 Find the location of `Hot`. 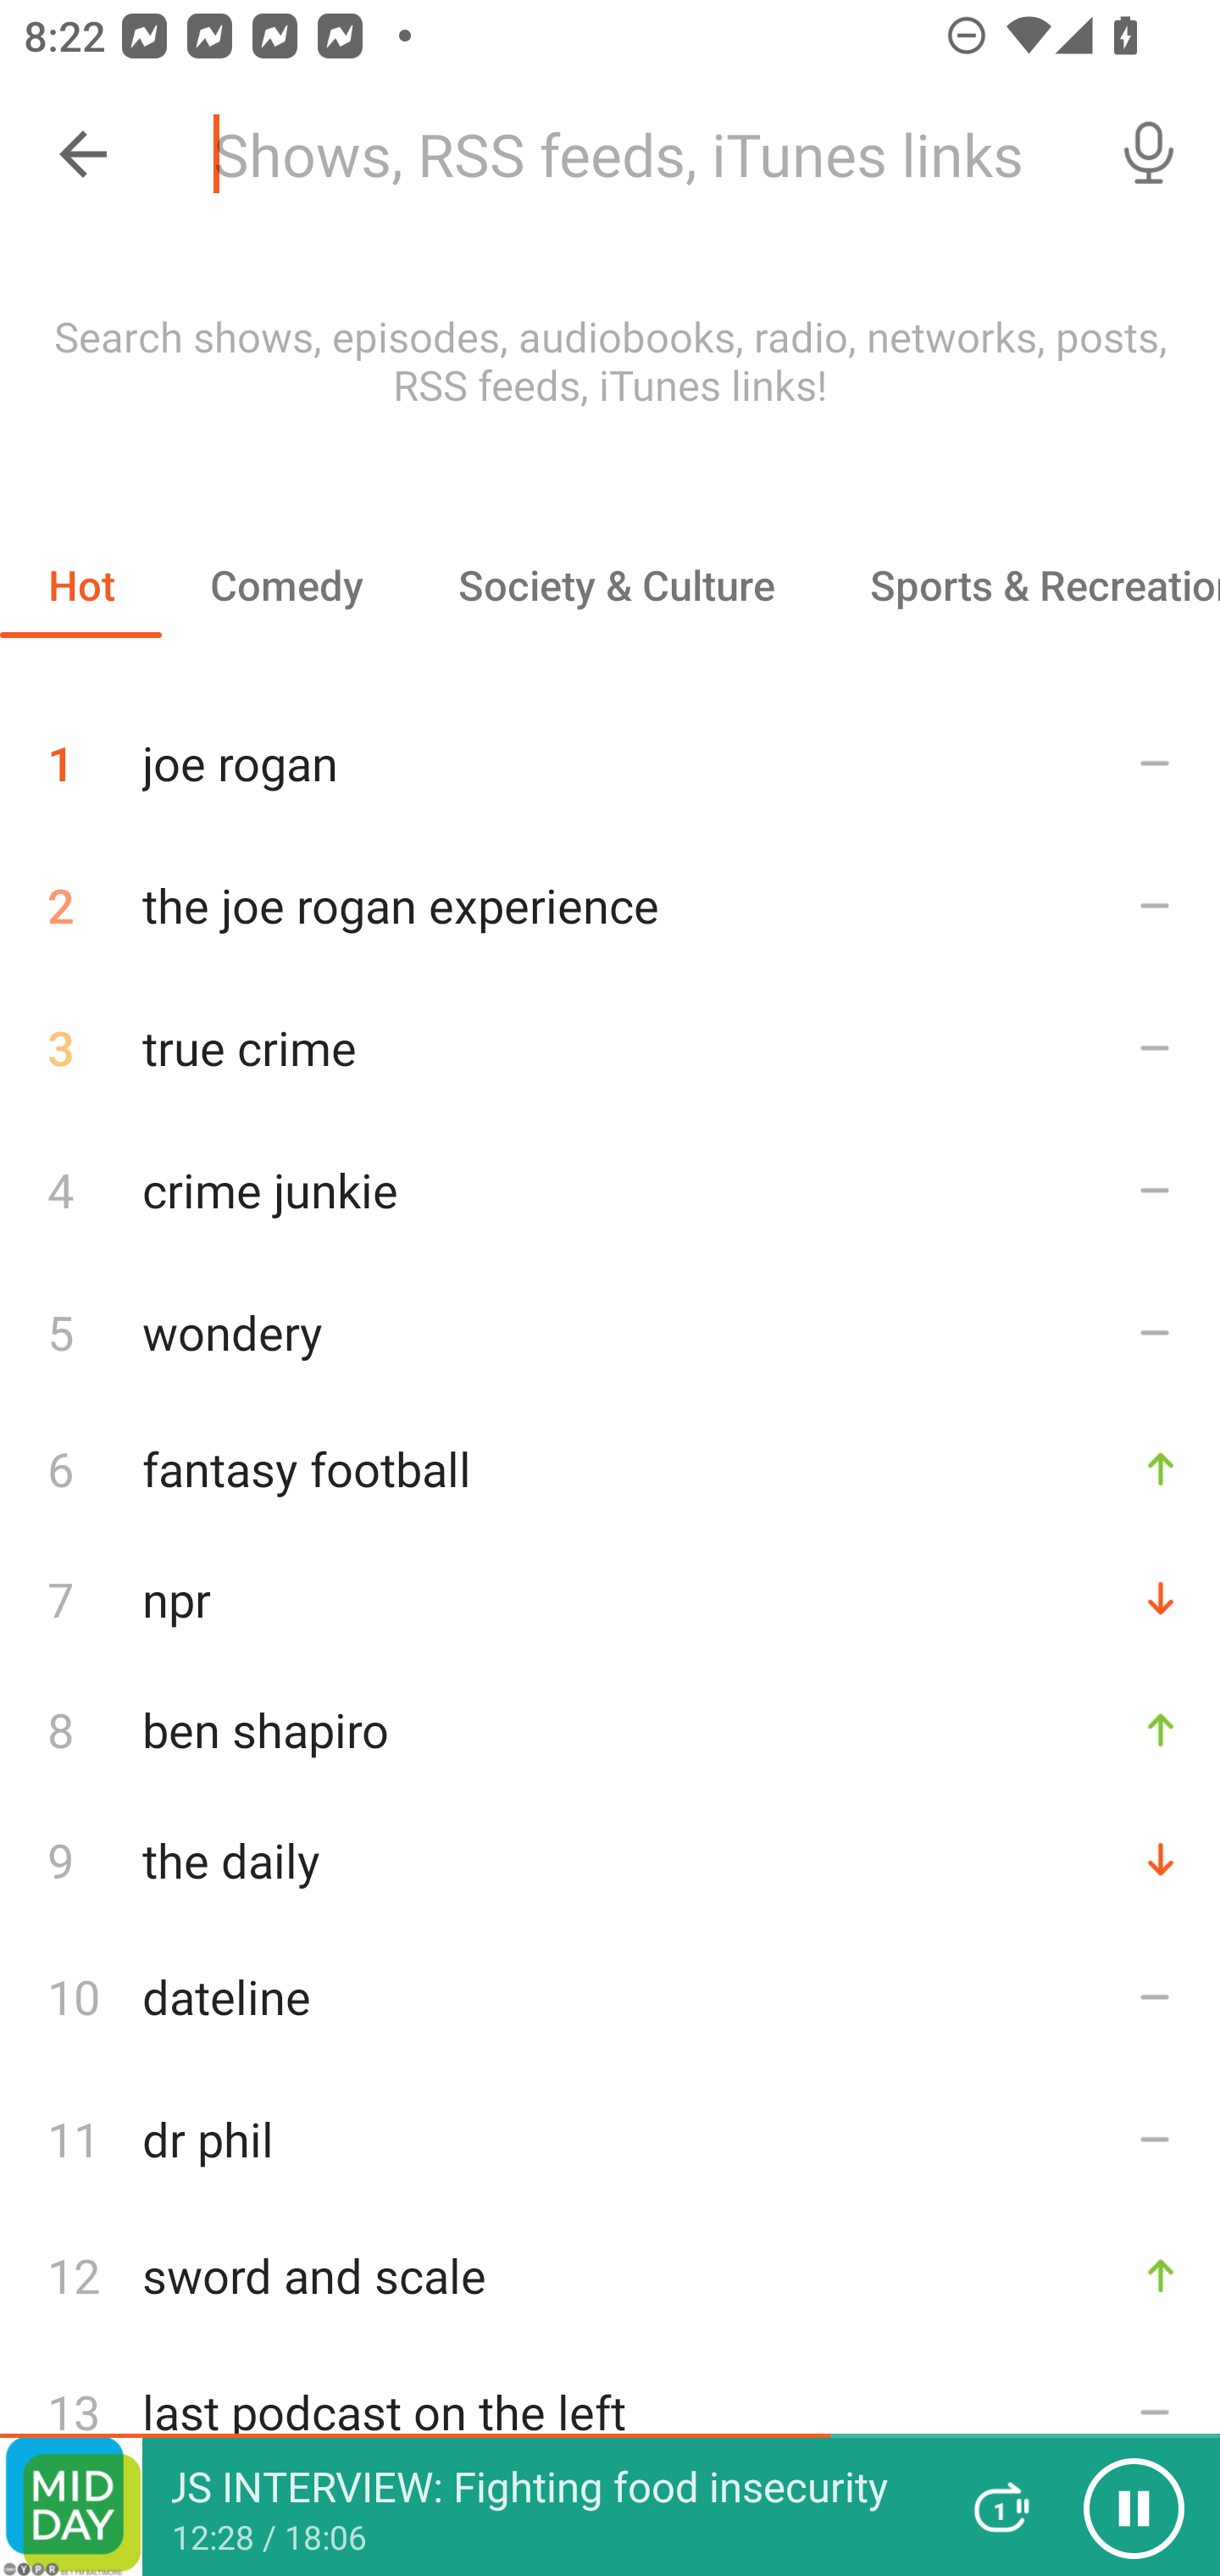

Hot is located at coordinates (81, 585).